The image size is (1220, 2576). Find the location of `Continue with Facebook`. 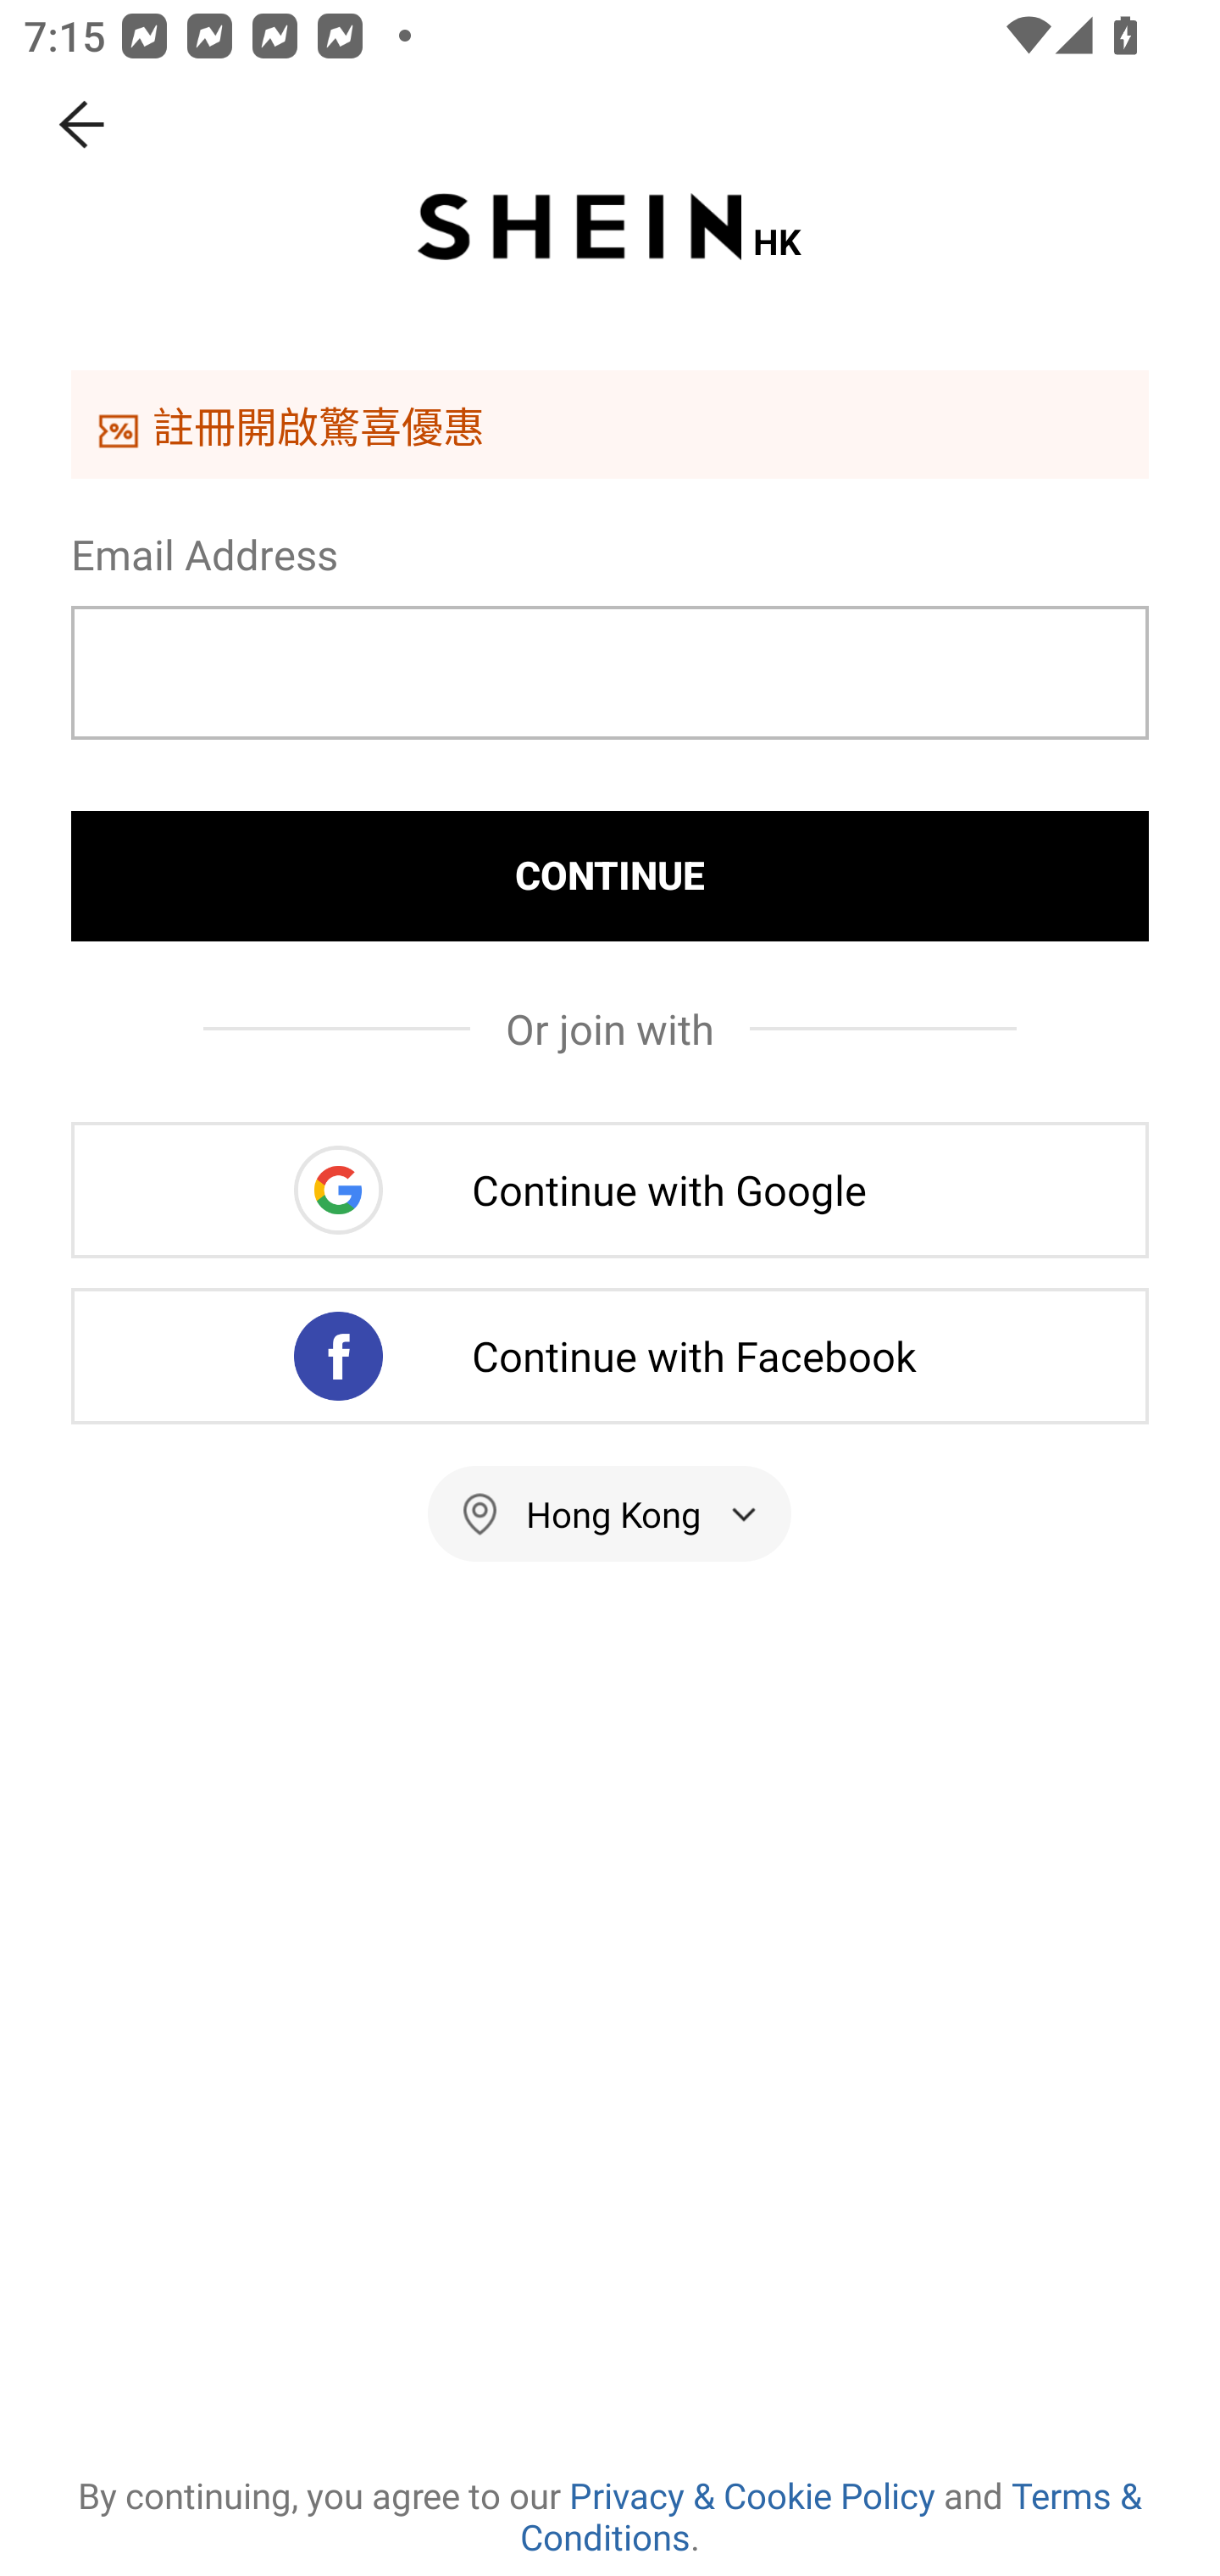

Continue with Facebook is located at coordinates (610, 1356).